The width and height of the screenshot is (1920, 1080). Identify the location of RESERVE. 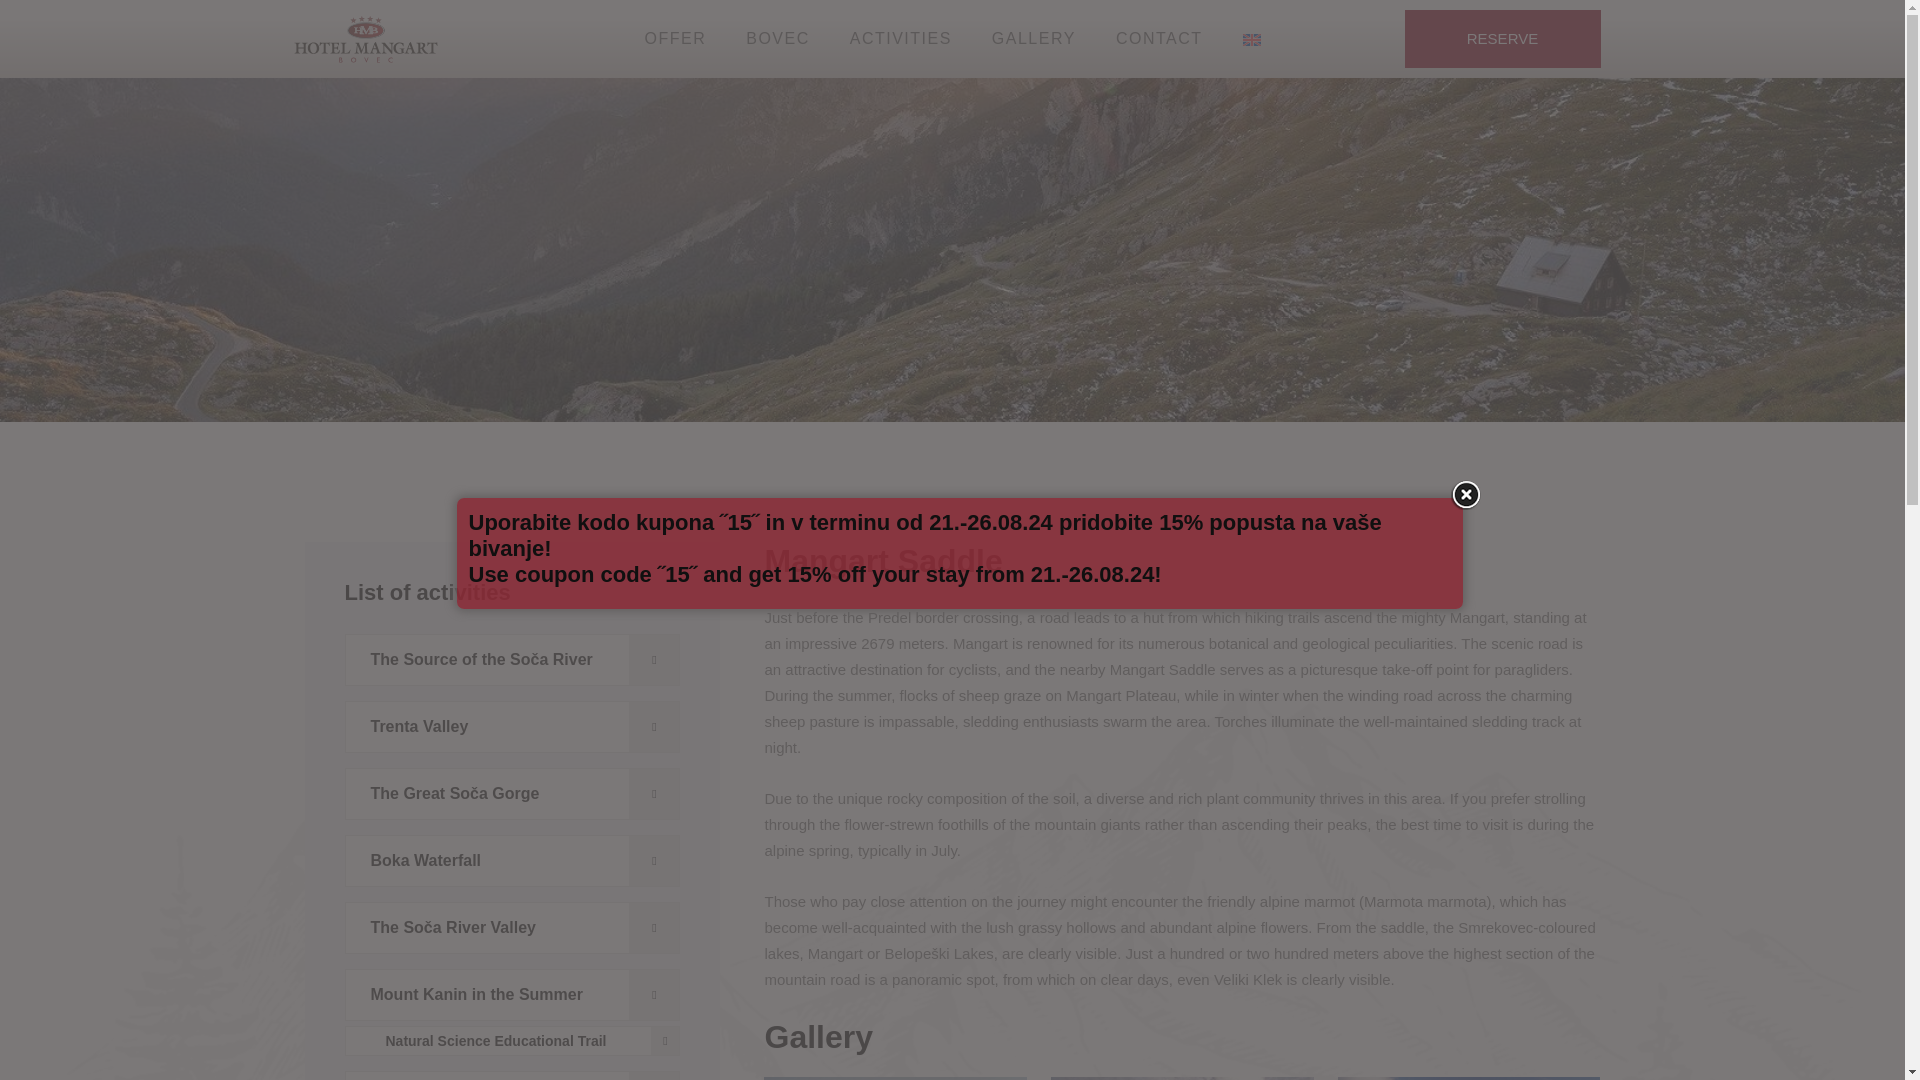
(1501, 38).